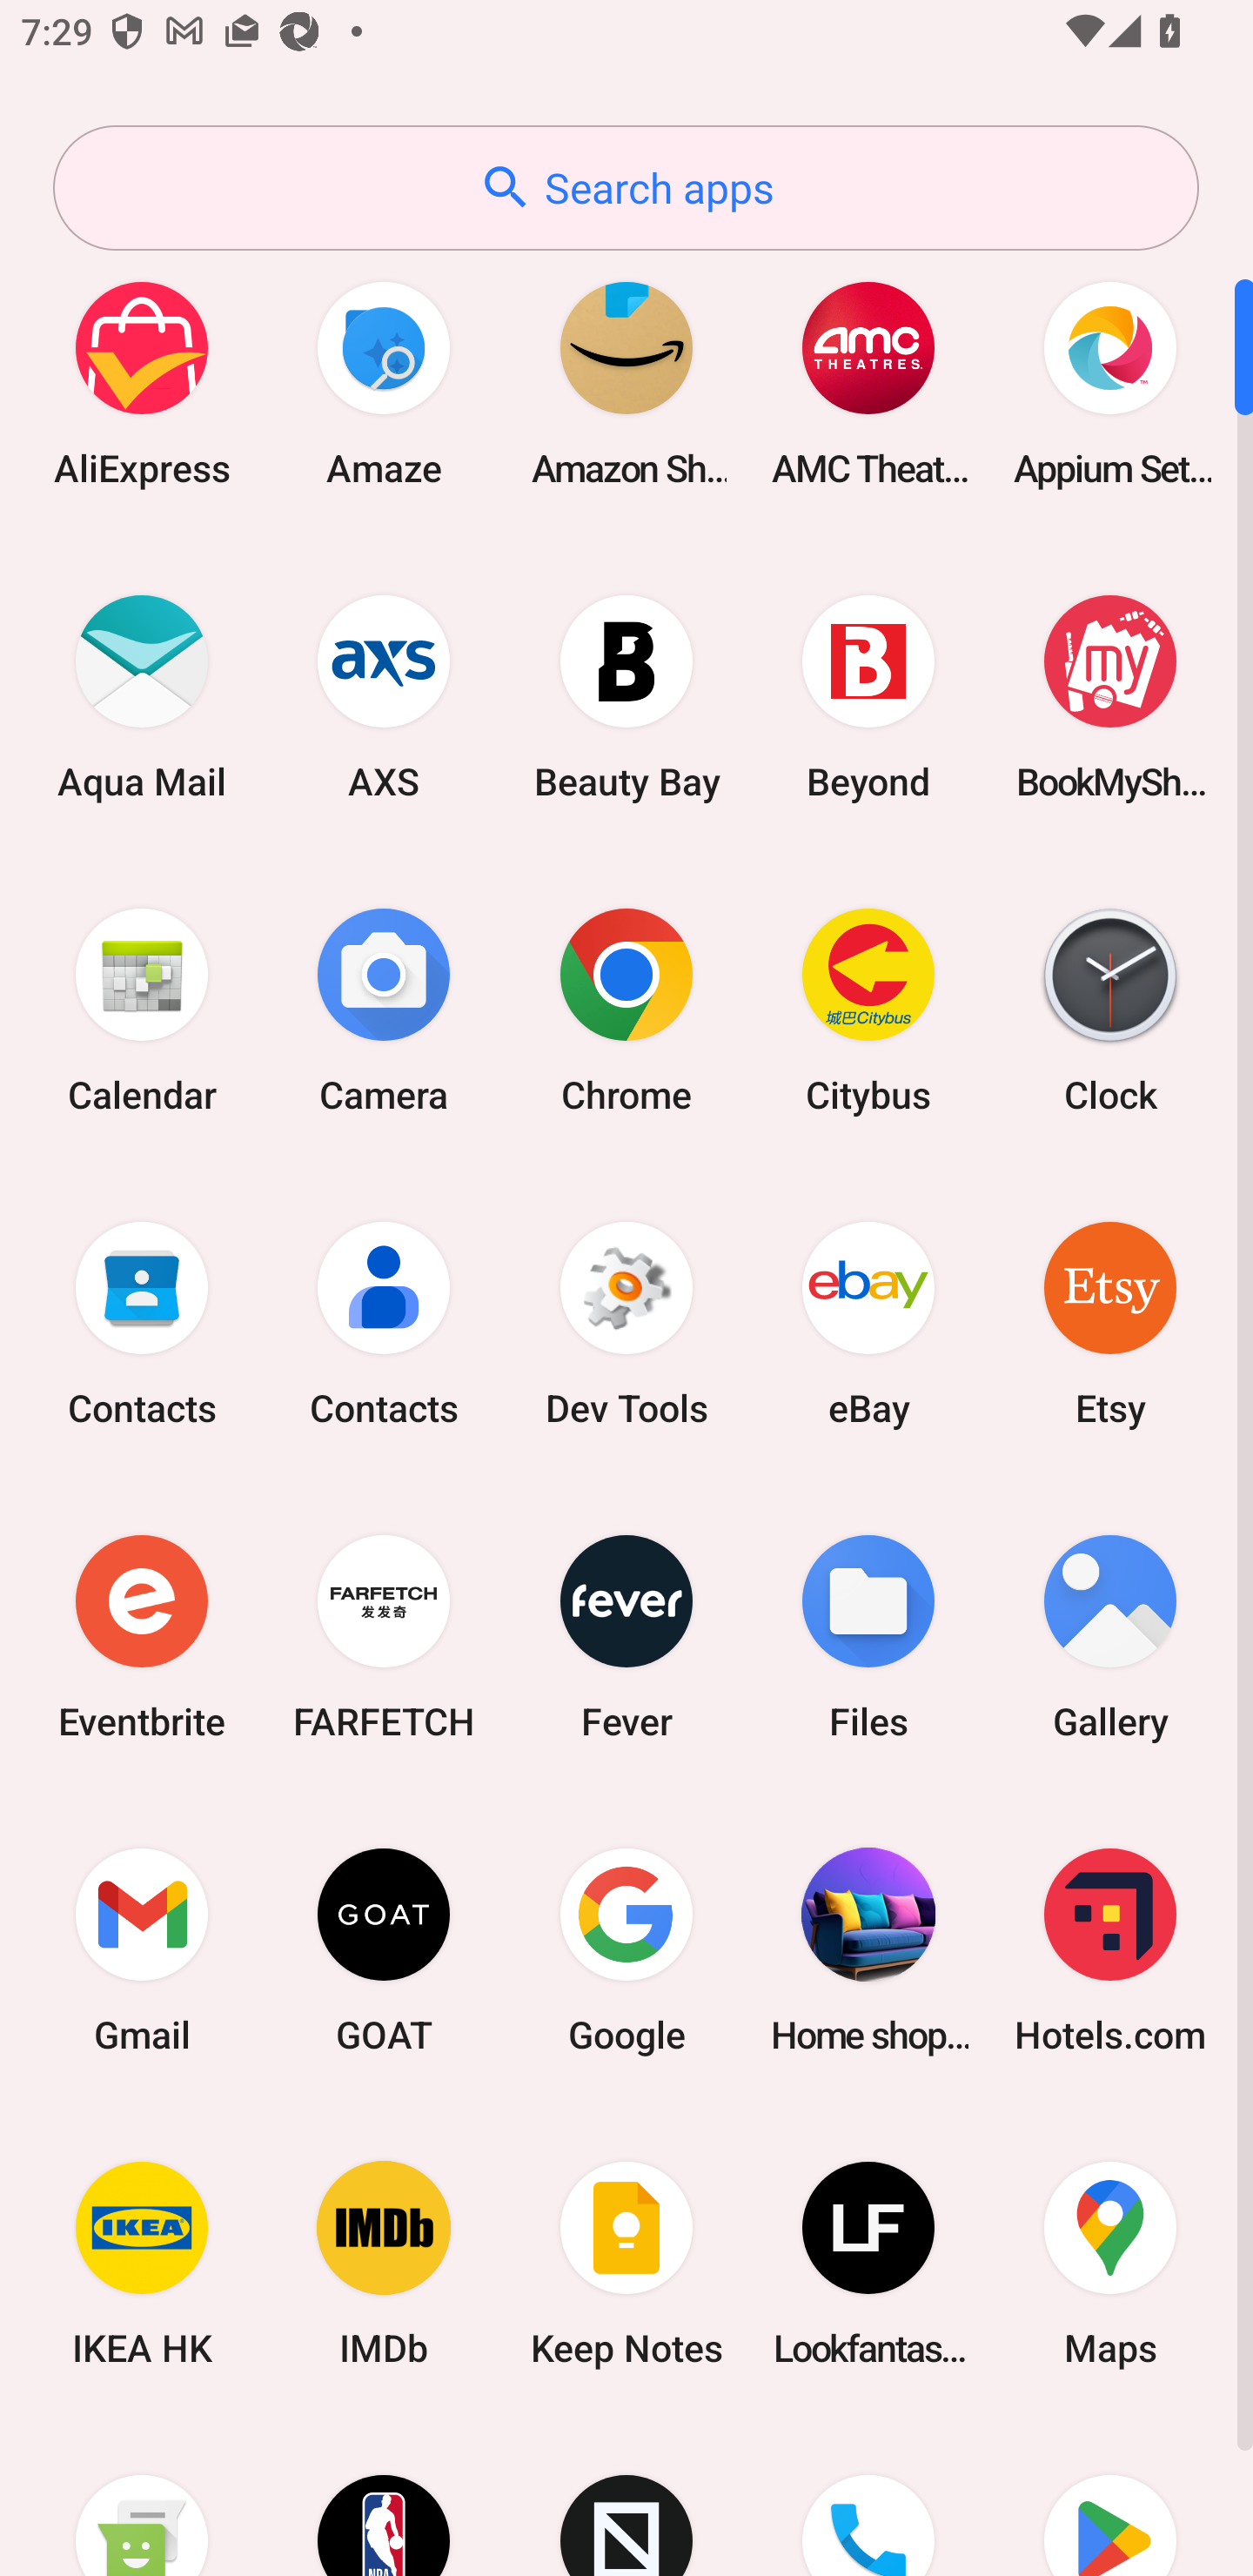  Describe the element at coordinates (1110, 2499) in the screenshot. I see `Play Store` at that location.